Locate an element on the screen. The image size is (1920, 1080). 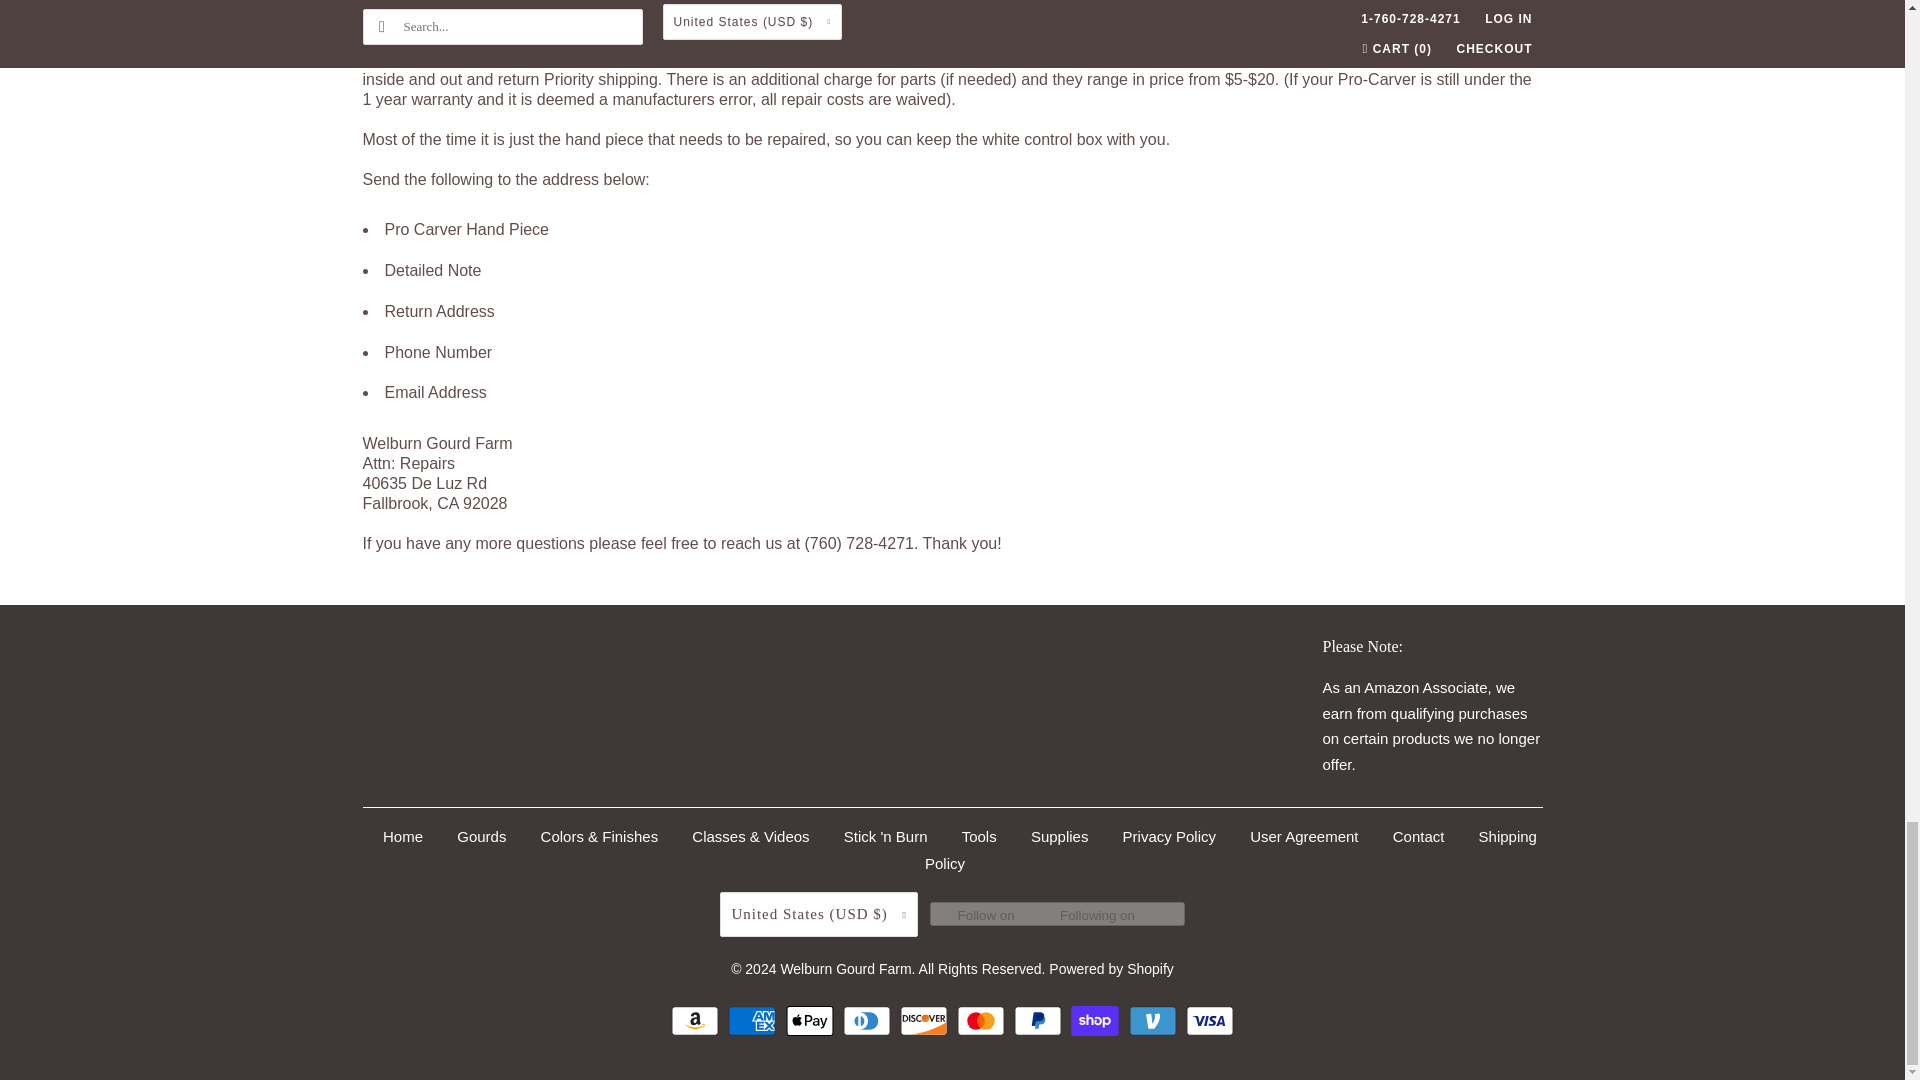
Visa is located at coordinates (1210, 1020).